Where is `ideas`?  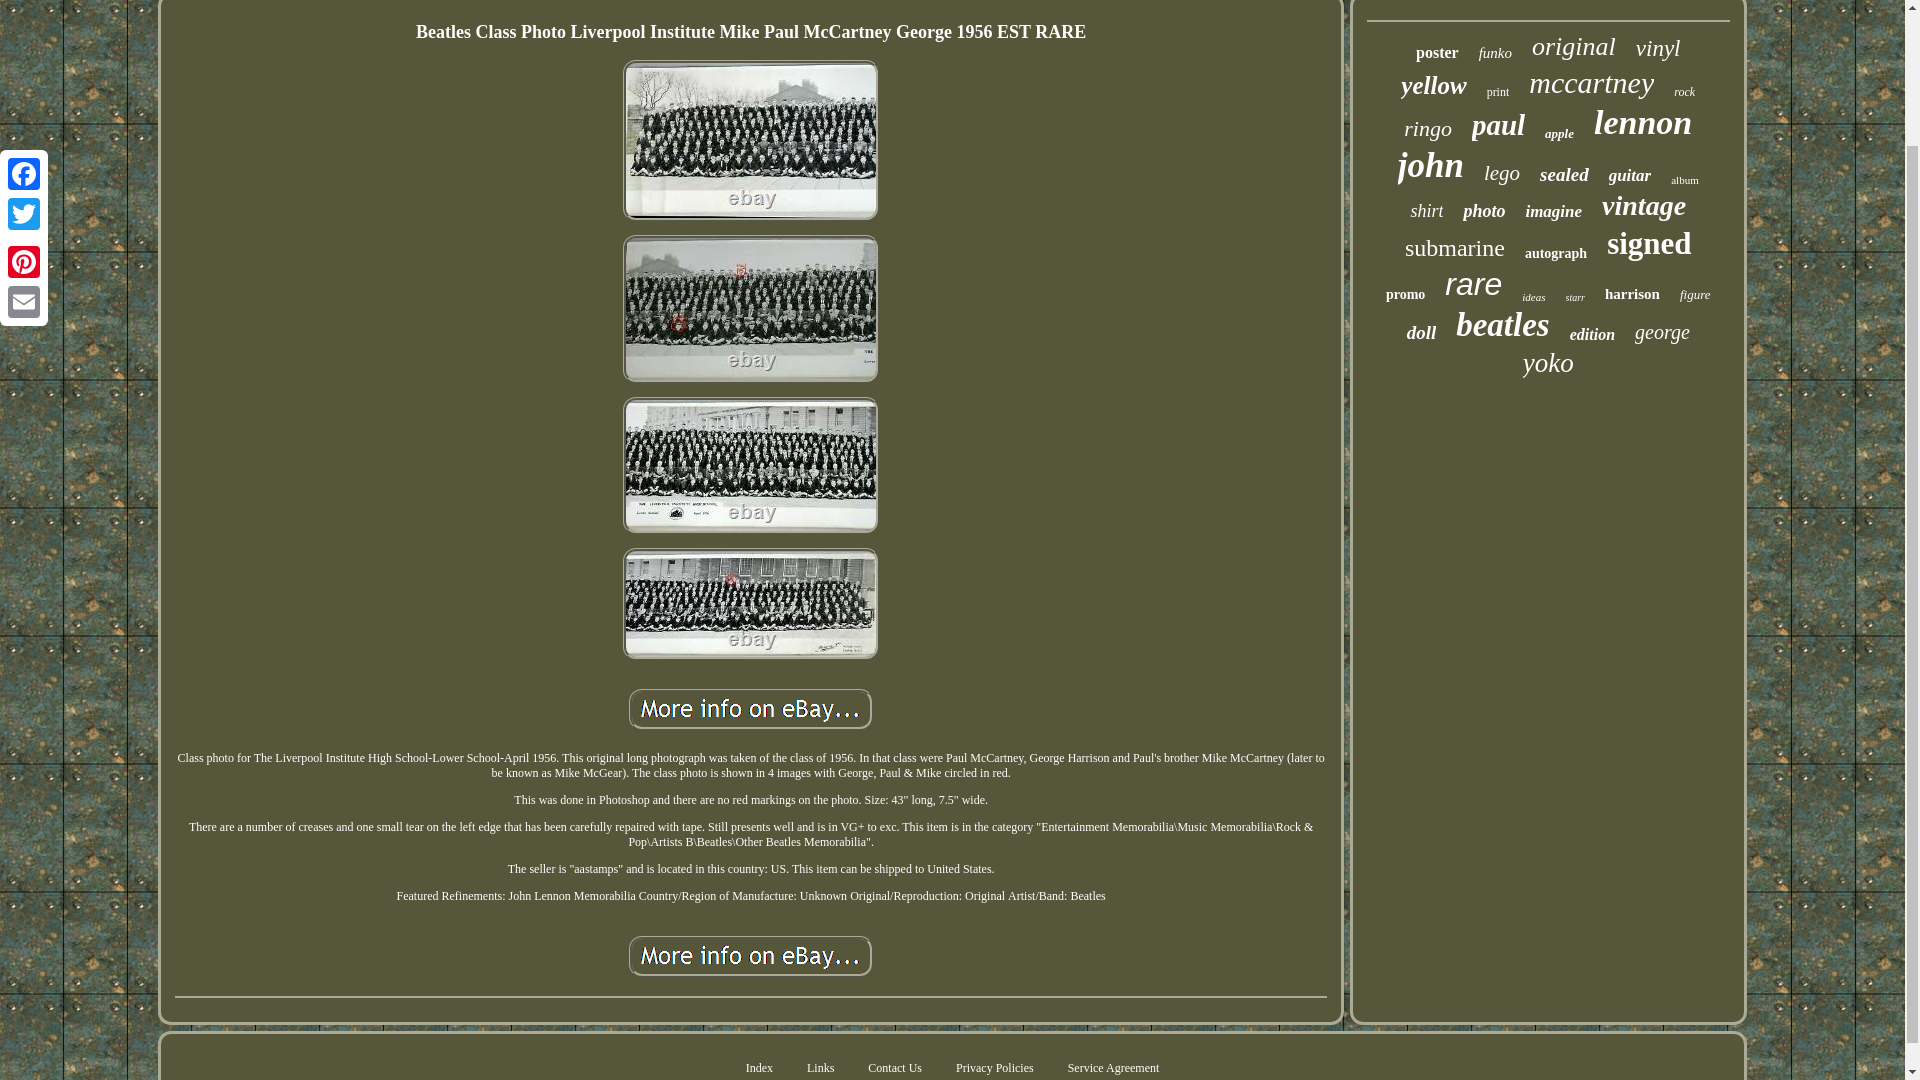 ideas is located at coordinates (1534, 296).